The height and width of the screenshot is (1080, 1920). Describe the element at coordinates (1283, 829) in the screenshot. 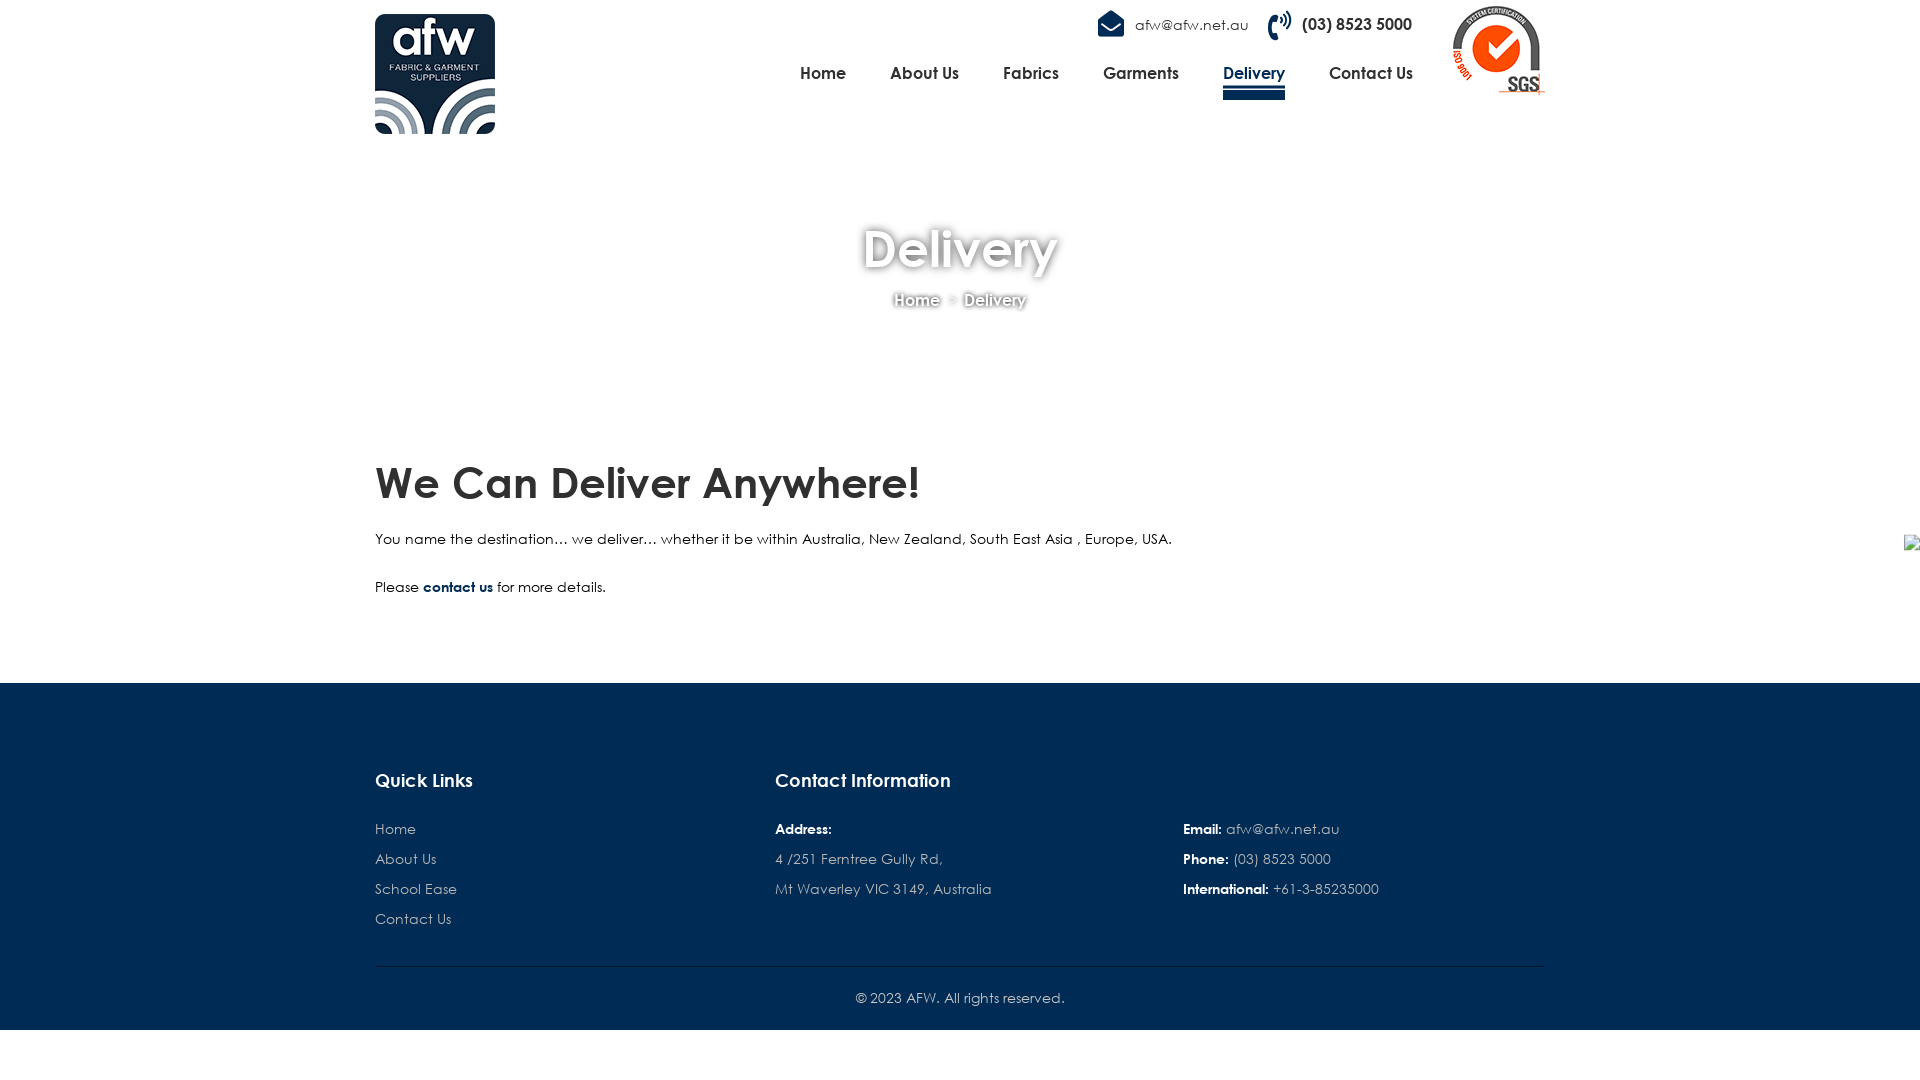

I see `afw@afw.net.au` at that location.